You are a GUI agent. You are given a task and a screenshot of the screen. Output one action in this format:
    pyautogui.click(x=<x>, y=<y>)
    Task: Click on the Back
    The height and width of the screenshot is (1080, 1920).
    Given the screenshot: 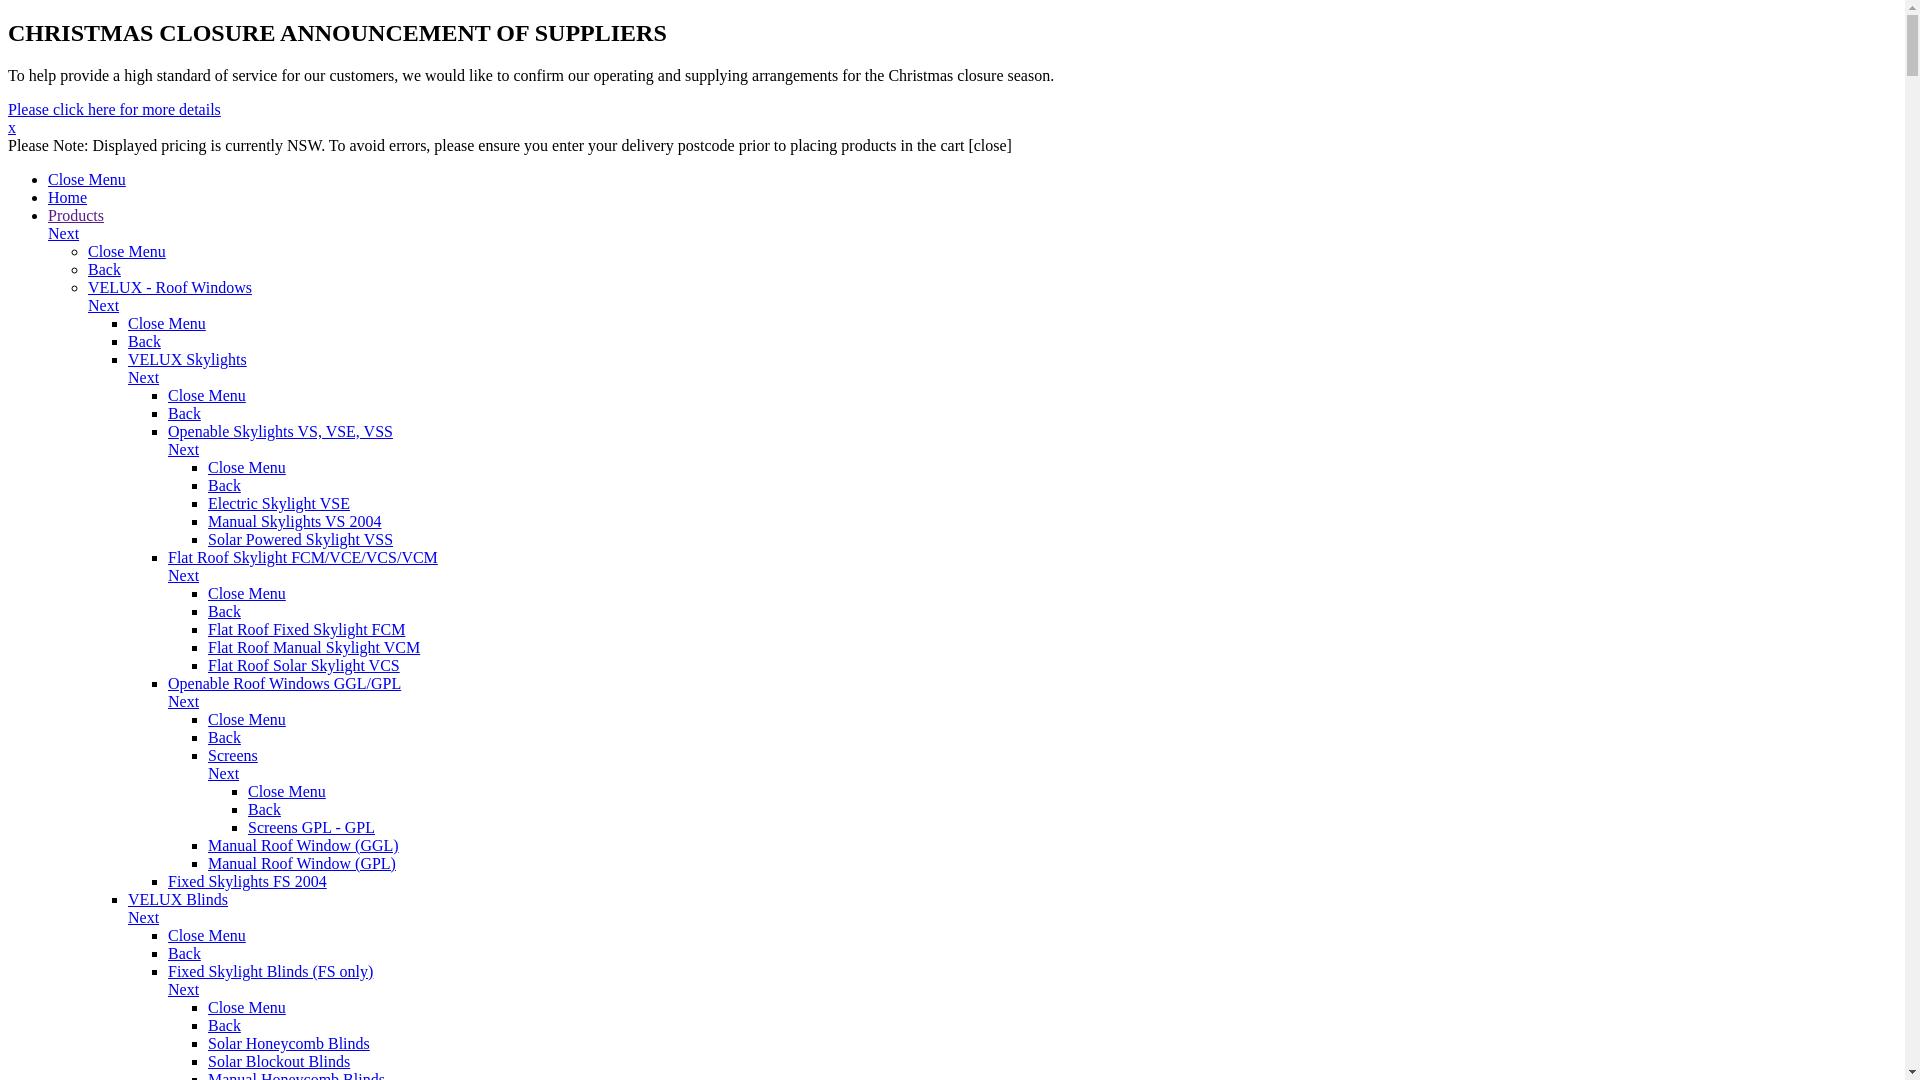 What is the action you would take?
    pyautogui.click(x=104, y=270)
    